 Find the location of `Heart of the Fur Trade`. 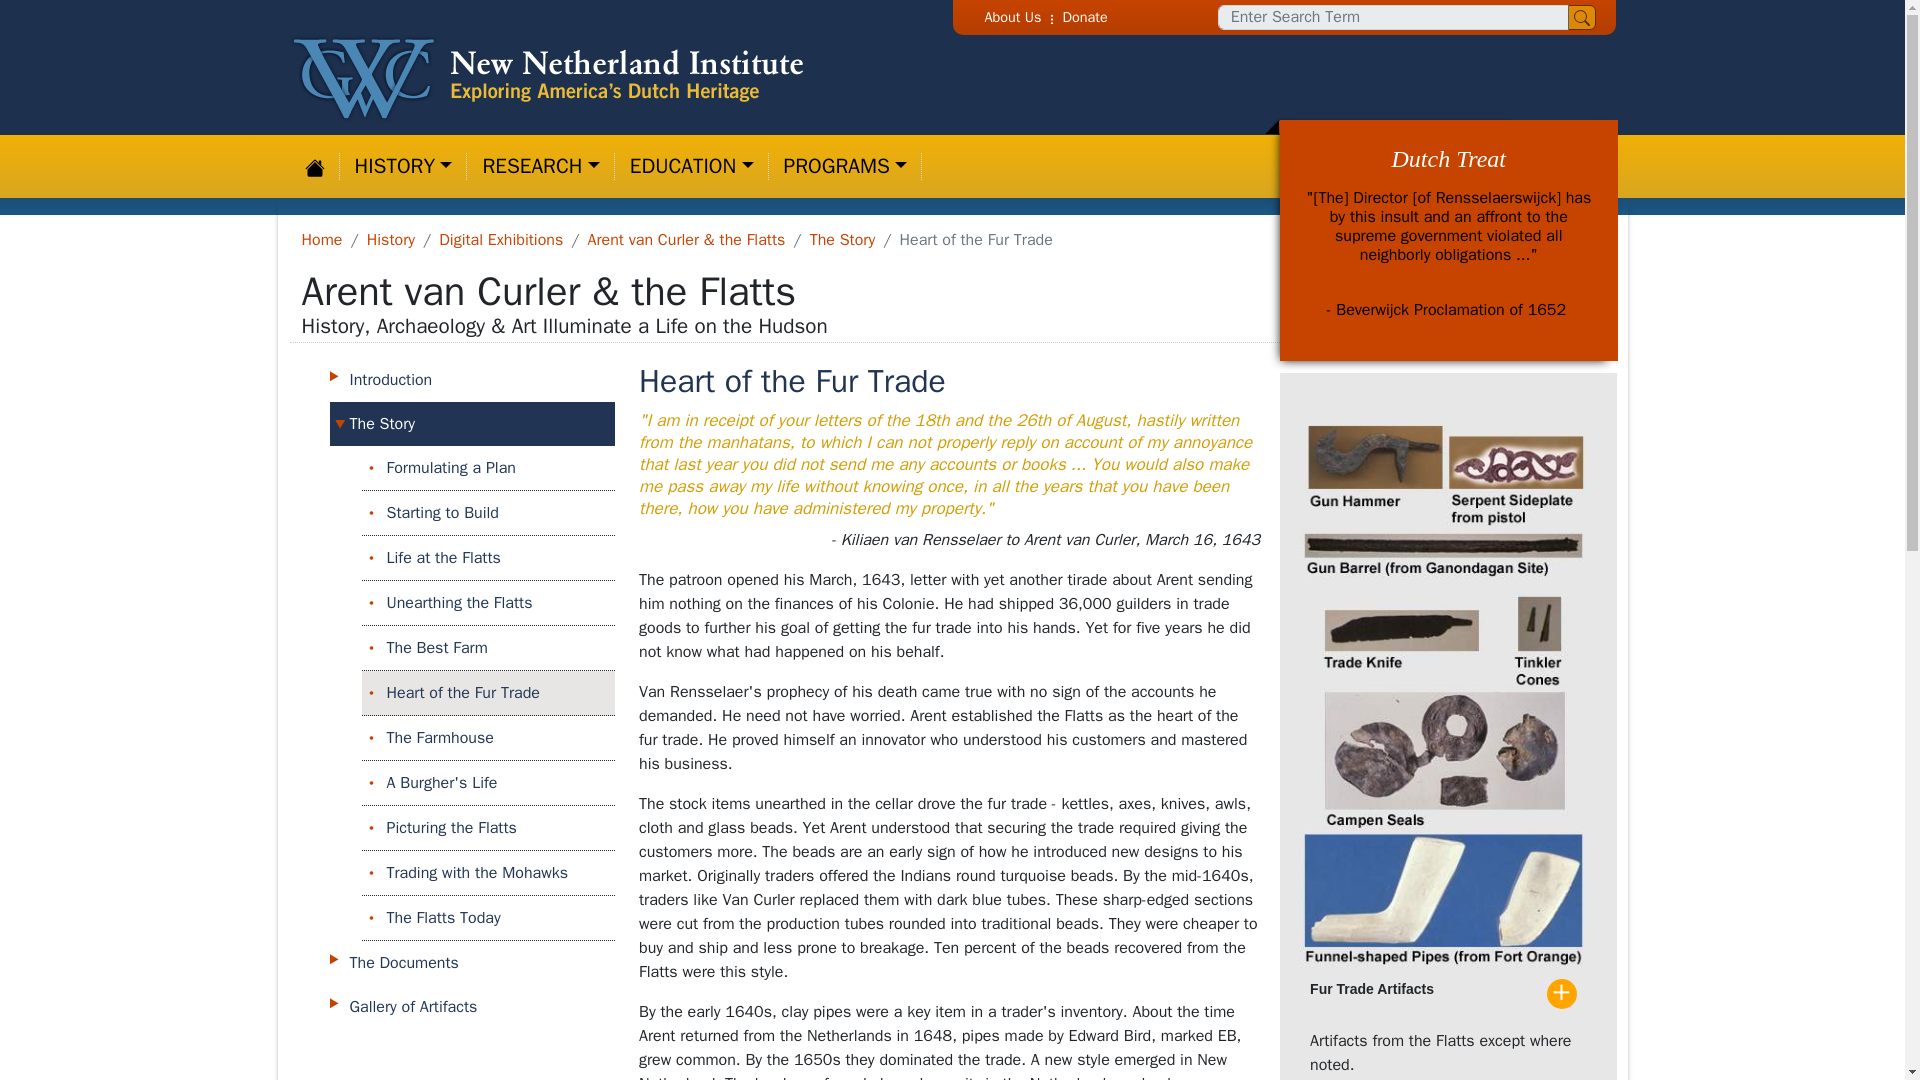

Heart of the Fur Trade is located at coordinates (500, 693).